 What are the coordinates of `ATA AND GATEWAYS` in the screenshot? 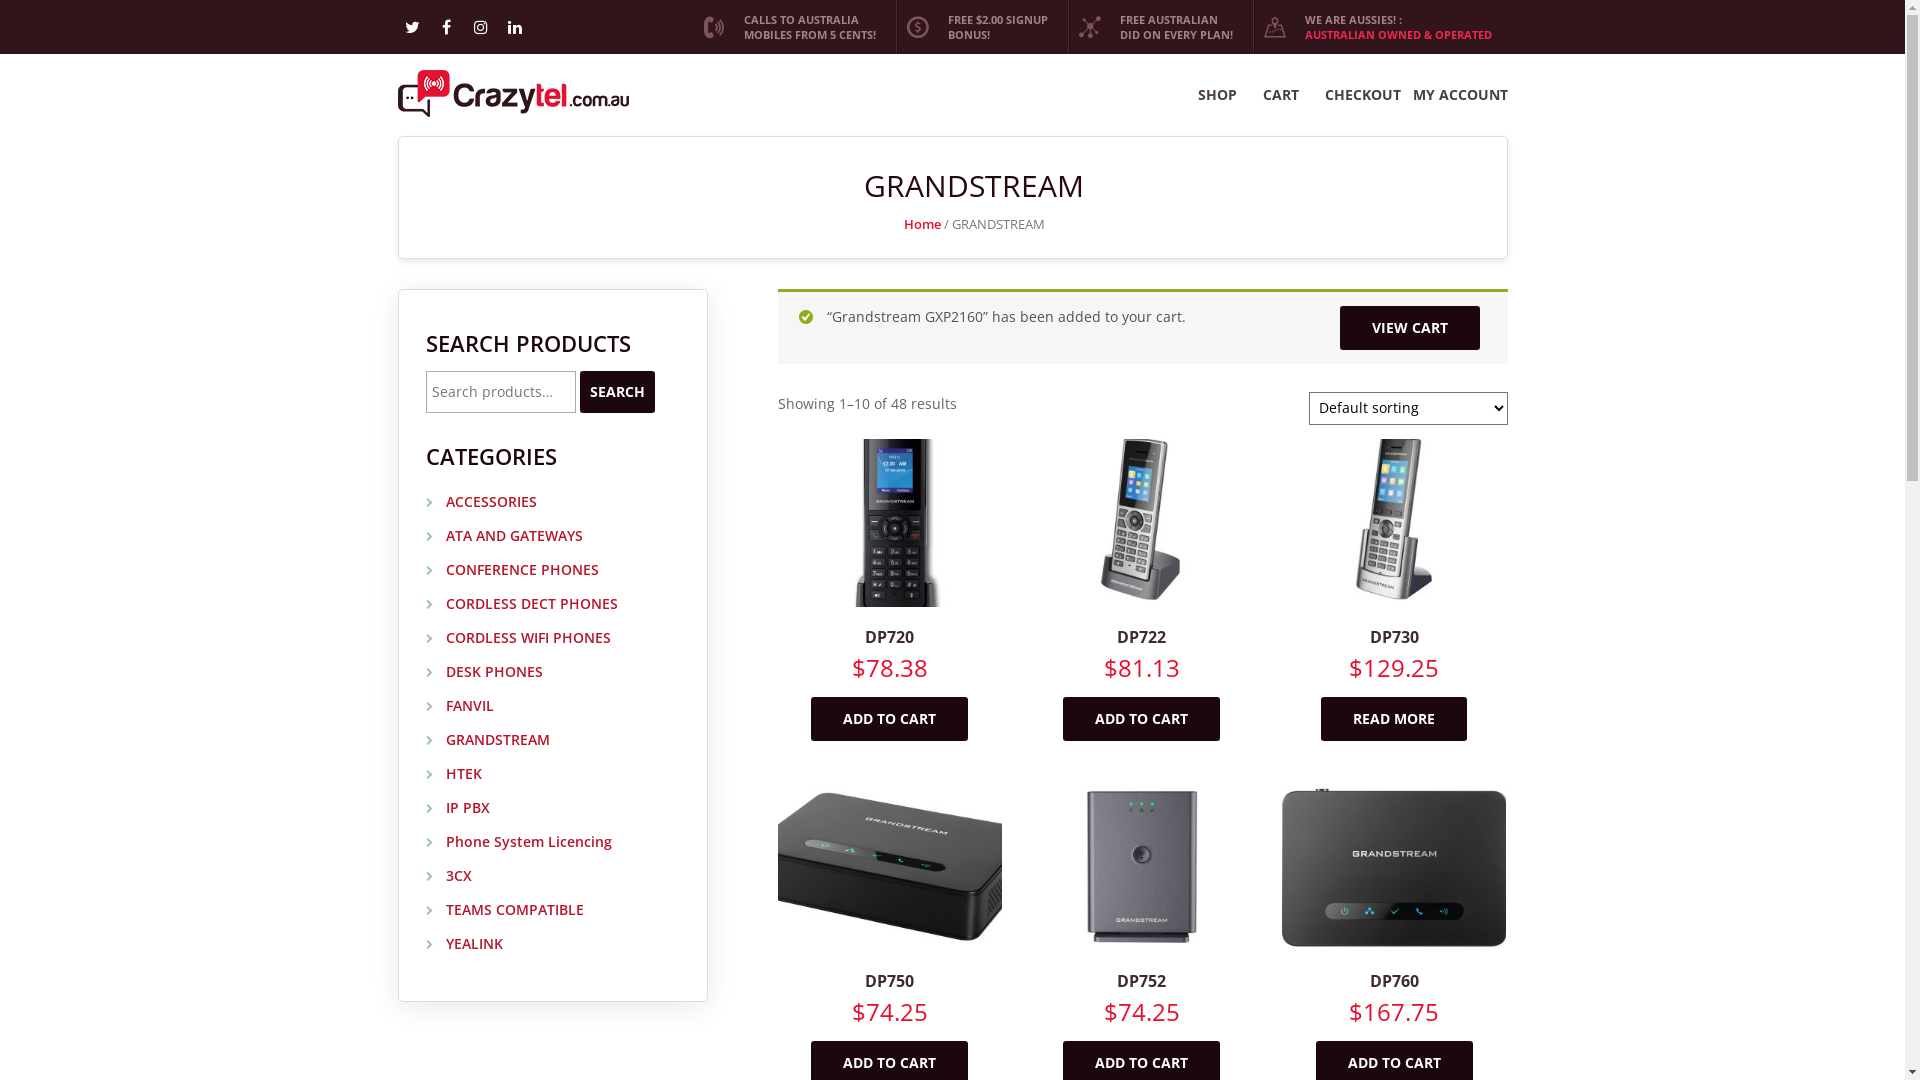 It's located at (504, 536).